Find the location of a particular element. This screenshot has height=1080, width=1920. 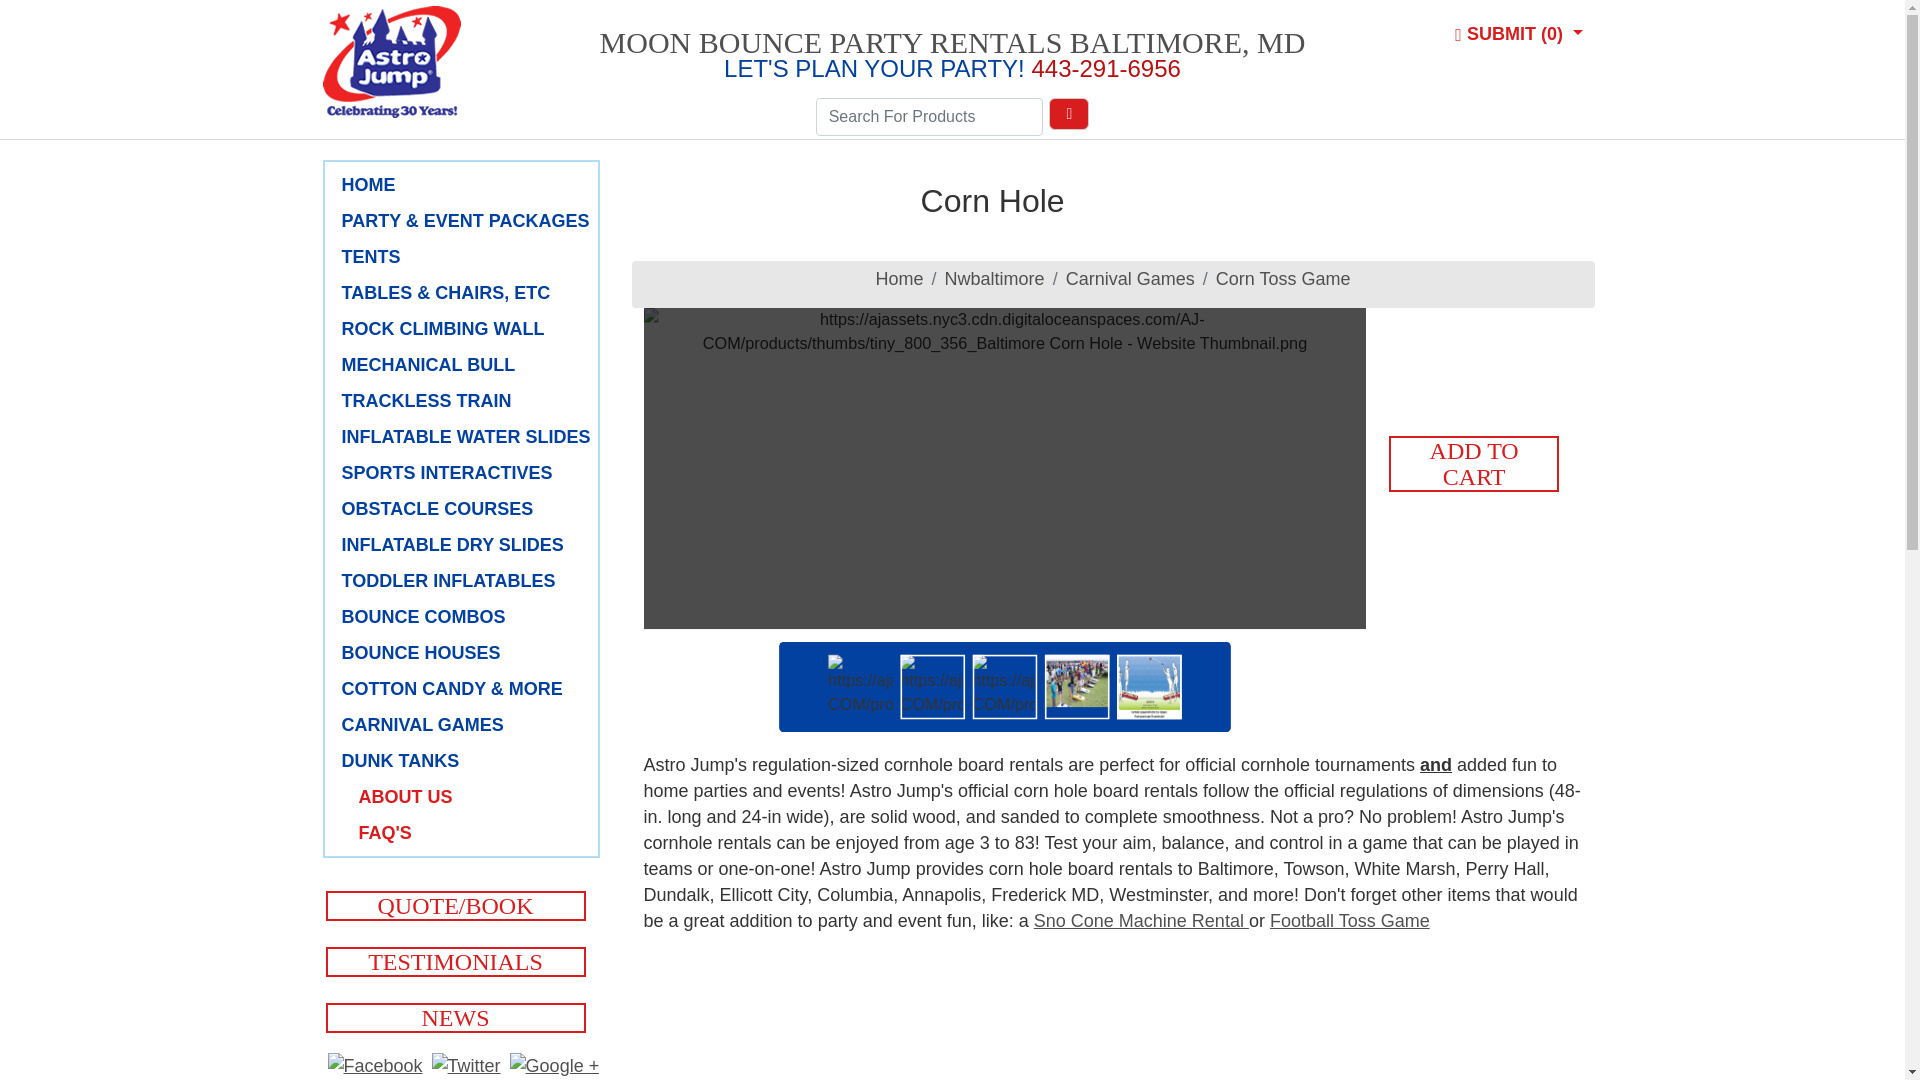

MOON BOUNCE PARTY RENTALS BALTIMORE, MD is located at coordinates (952, 42).